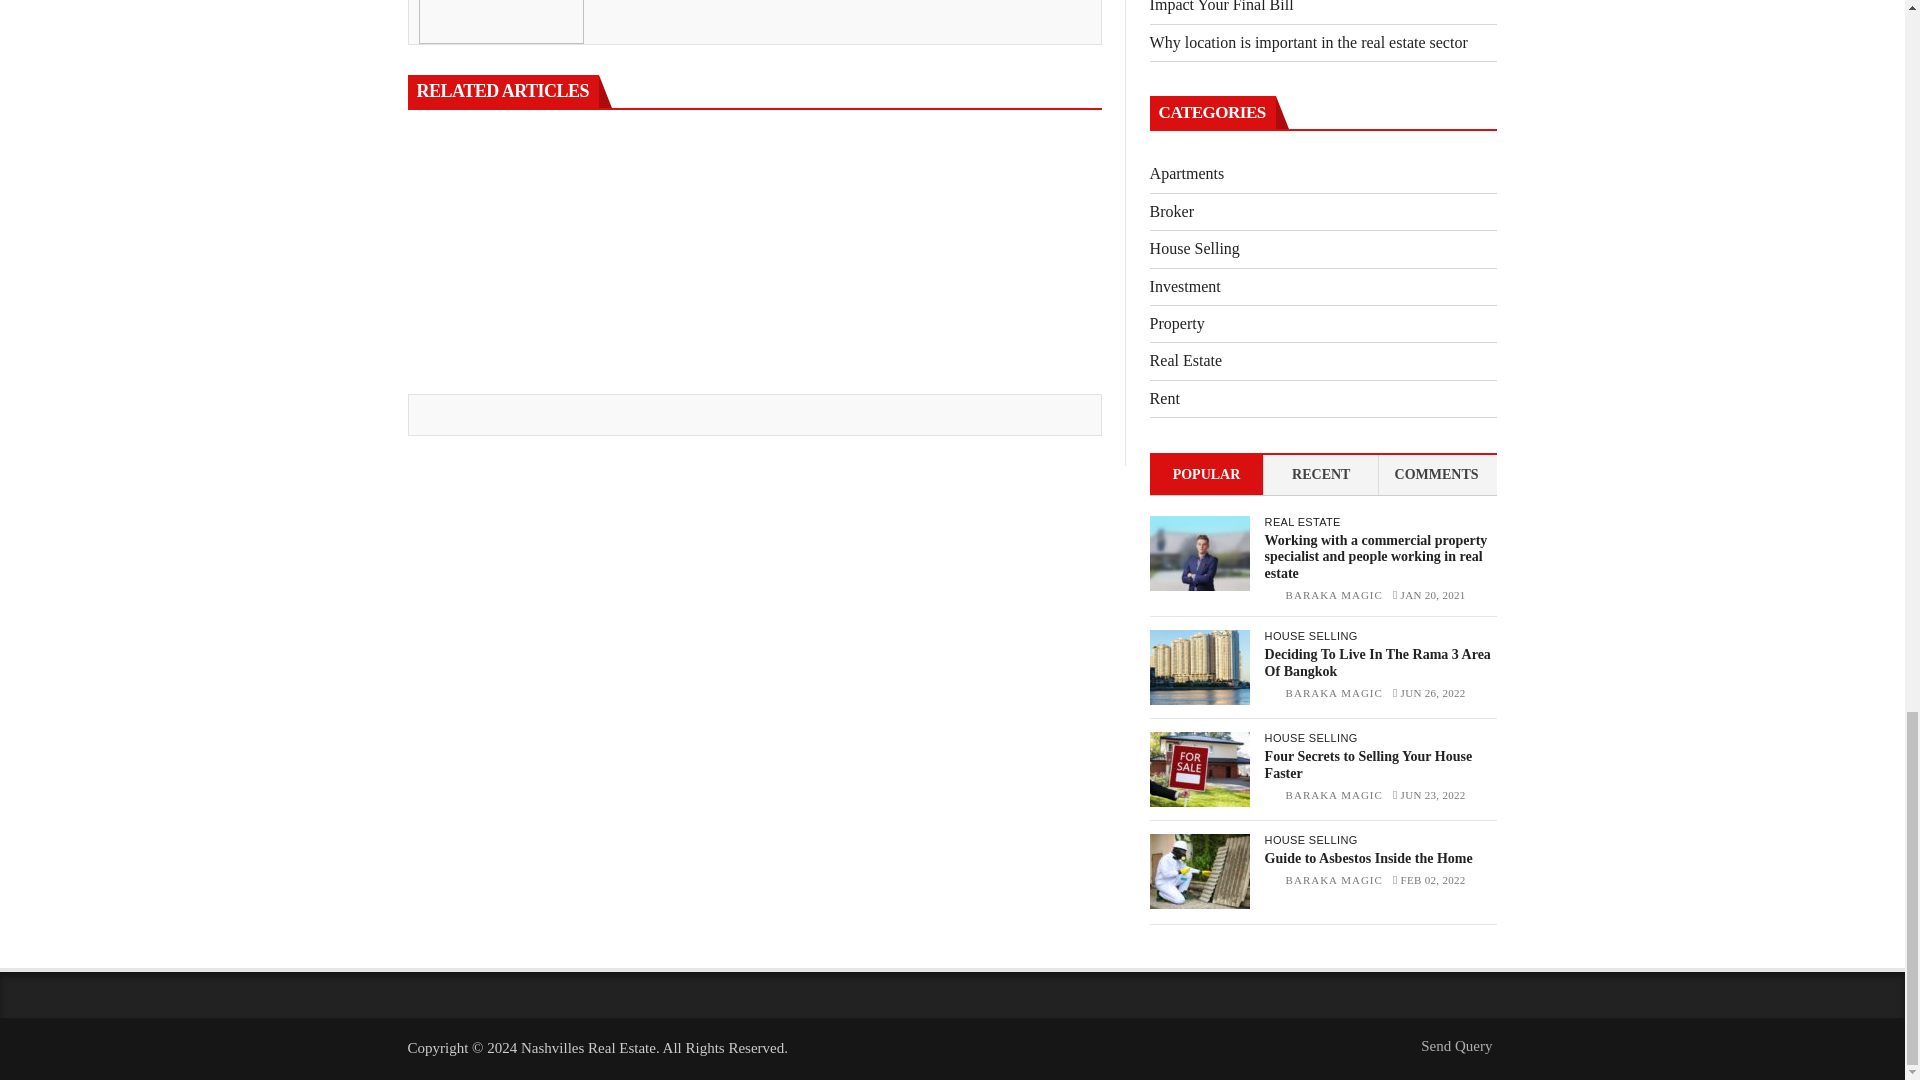  Describe the element at coordinates (1334, 594) in the screenshot. I see `Posts by Baraka Magic` at that location.